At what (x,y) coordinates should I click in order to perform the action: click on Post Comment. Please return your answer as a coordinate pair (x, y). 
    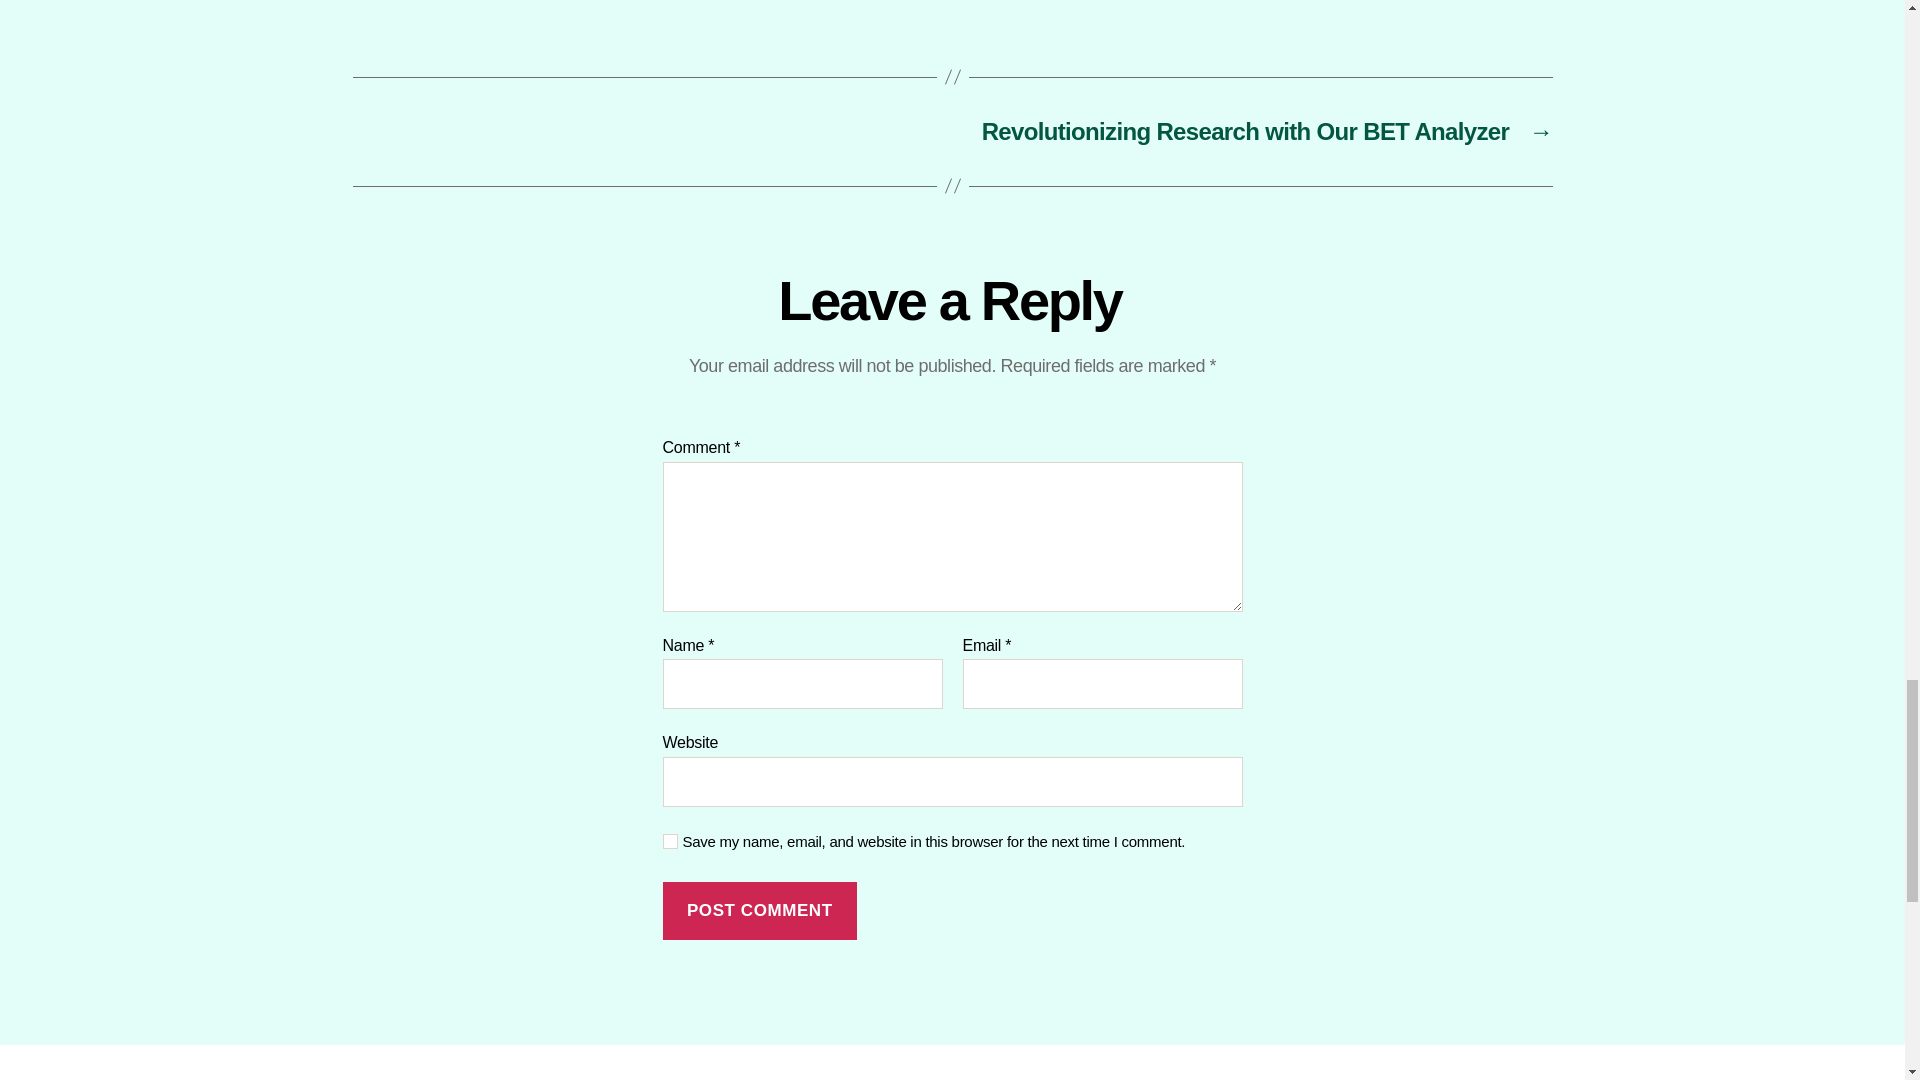
    Looking at the image, I should click on (759, 911).